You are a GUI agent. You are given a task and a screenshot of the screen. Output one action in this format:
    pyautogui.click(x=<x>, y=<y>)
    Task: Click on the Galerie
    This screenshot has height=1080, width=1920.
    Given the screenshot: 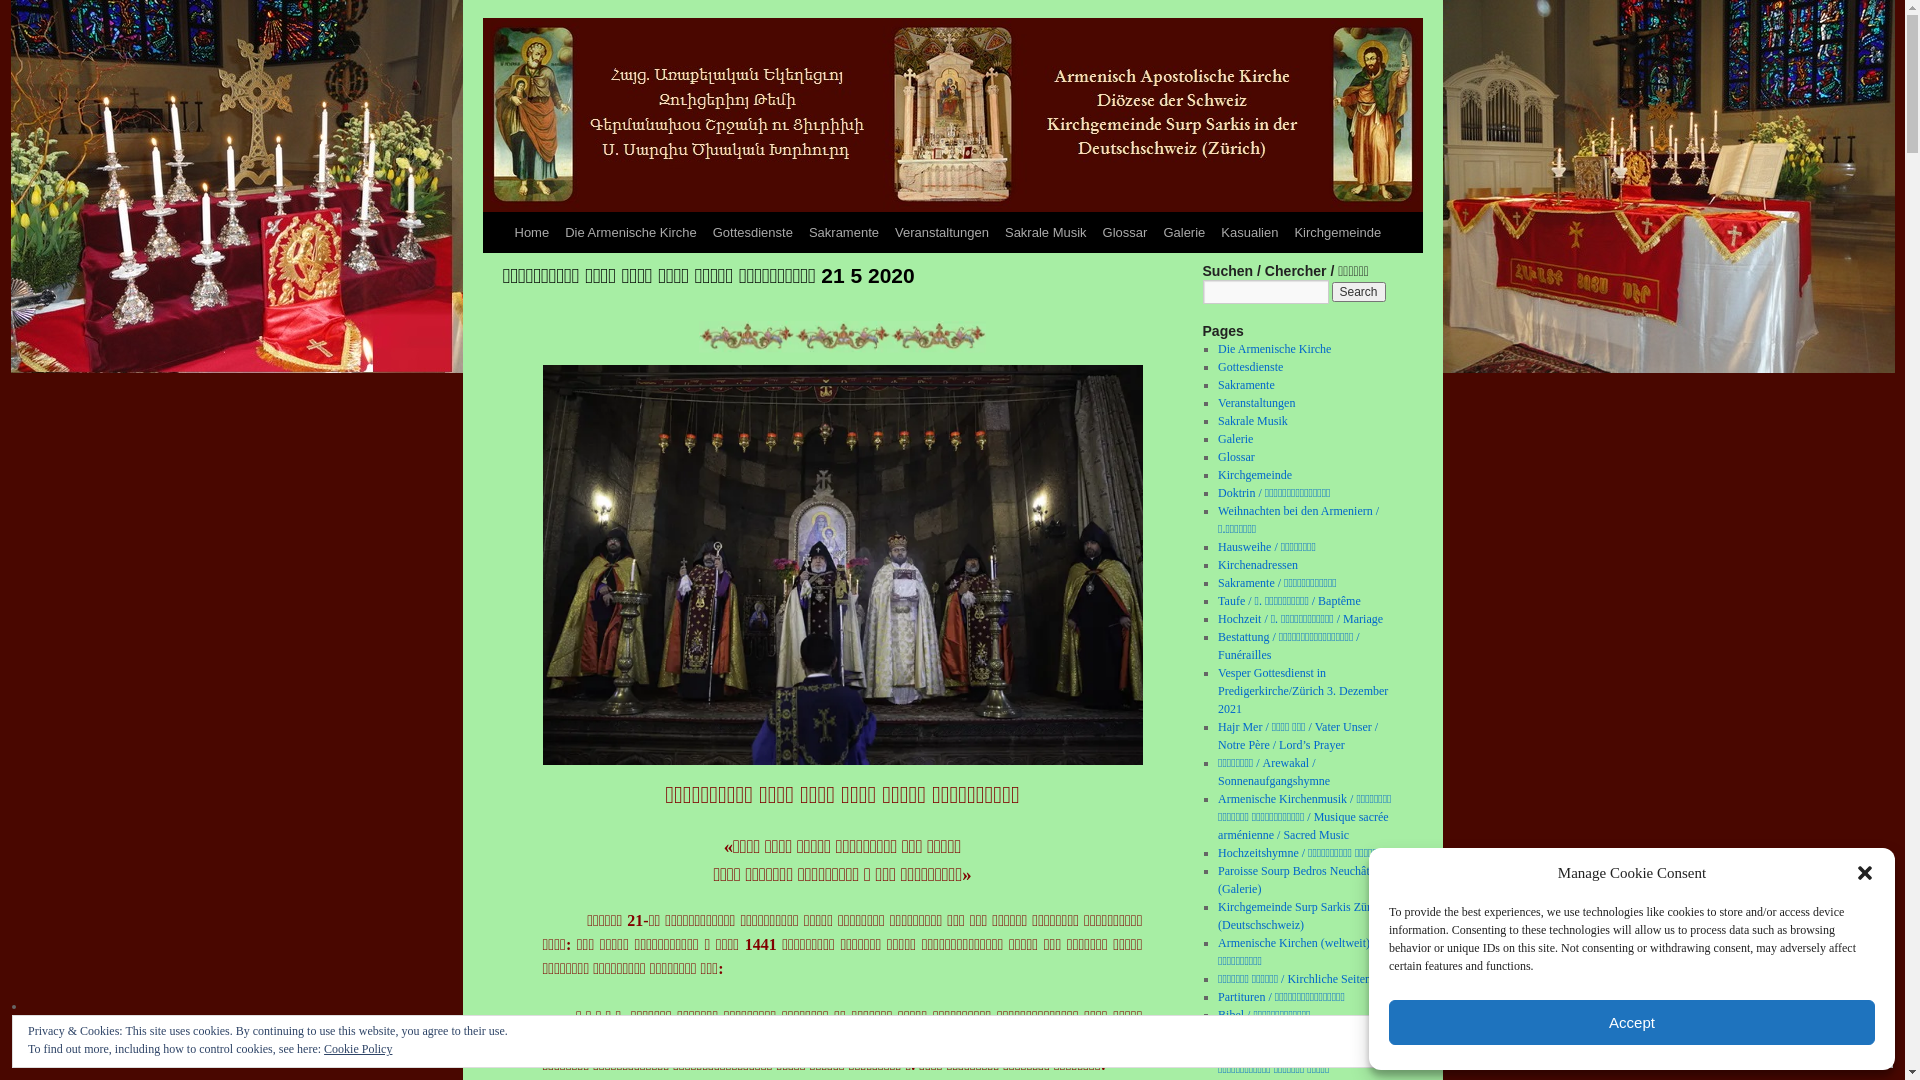 What is the action you would take?
    pyautogui.click(x=1184, y=233)
    